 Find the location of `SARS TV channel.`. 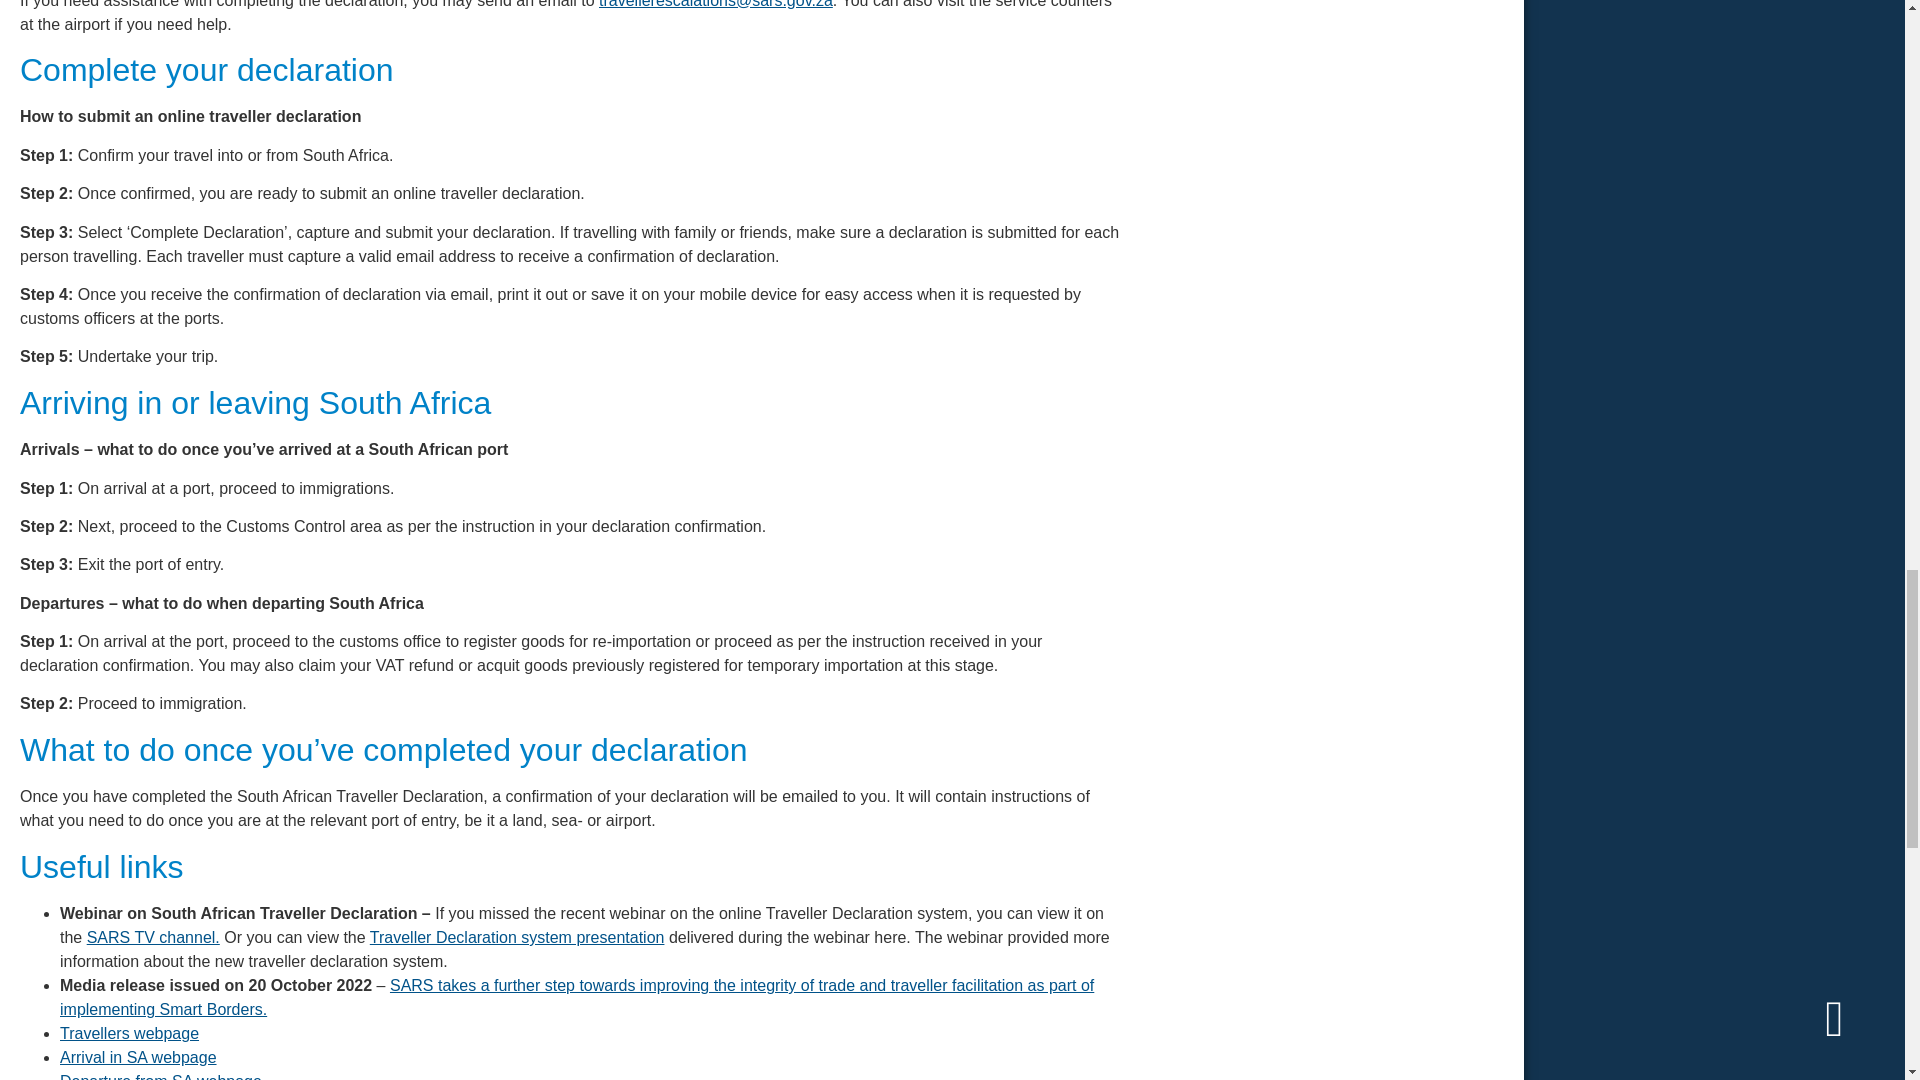

SARS TV channel. is located at coordinates (153, 937).